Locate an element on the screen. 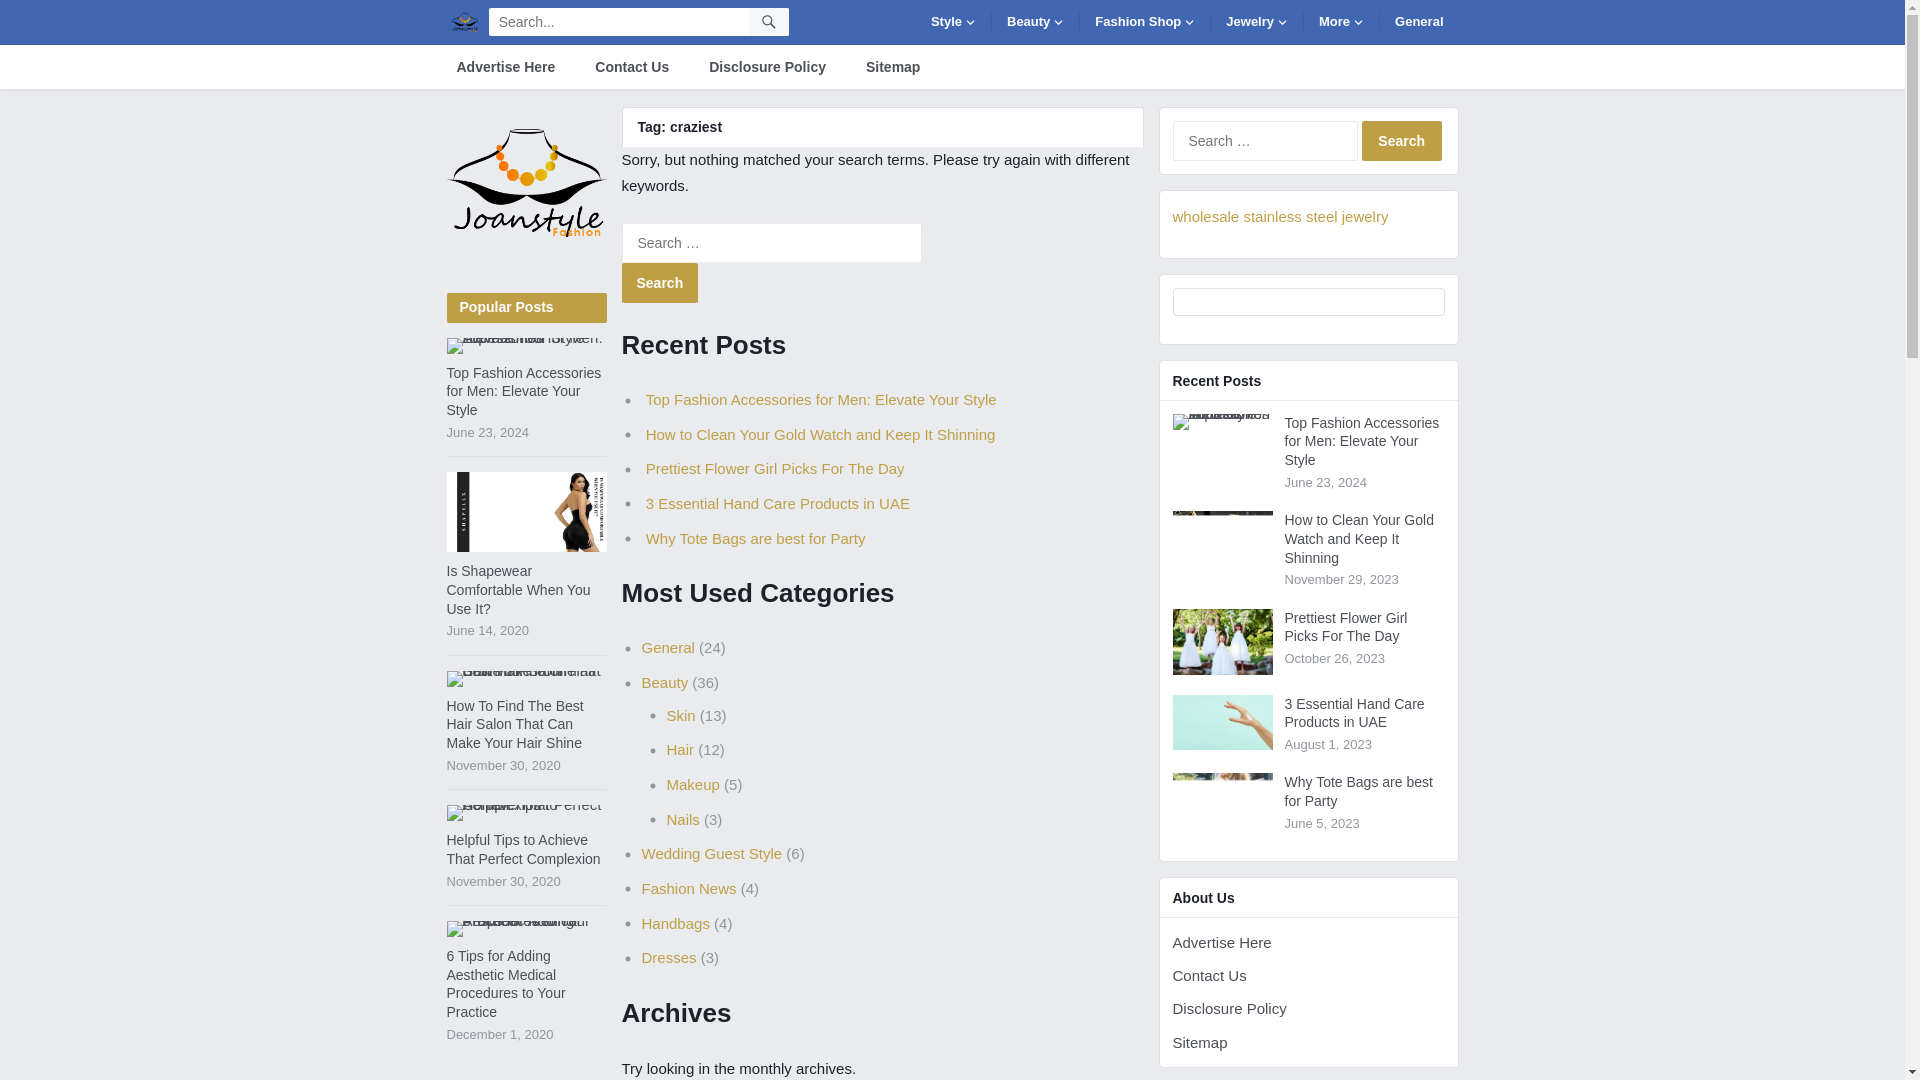 This screenshot has height=1080, width=1920. How to Clean Your Gold Watch and Keep It Shinning is located at coordinates (1221, 537).